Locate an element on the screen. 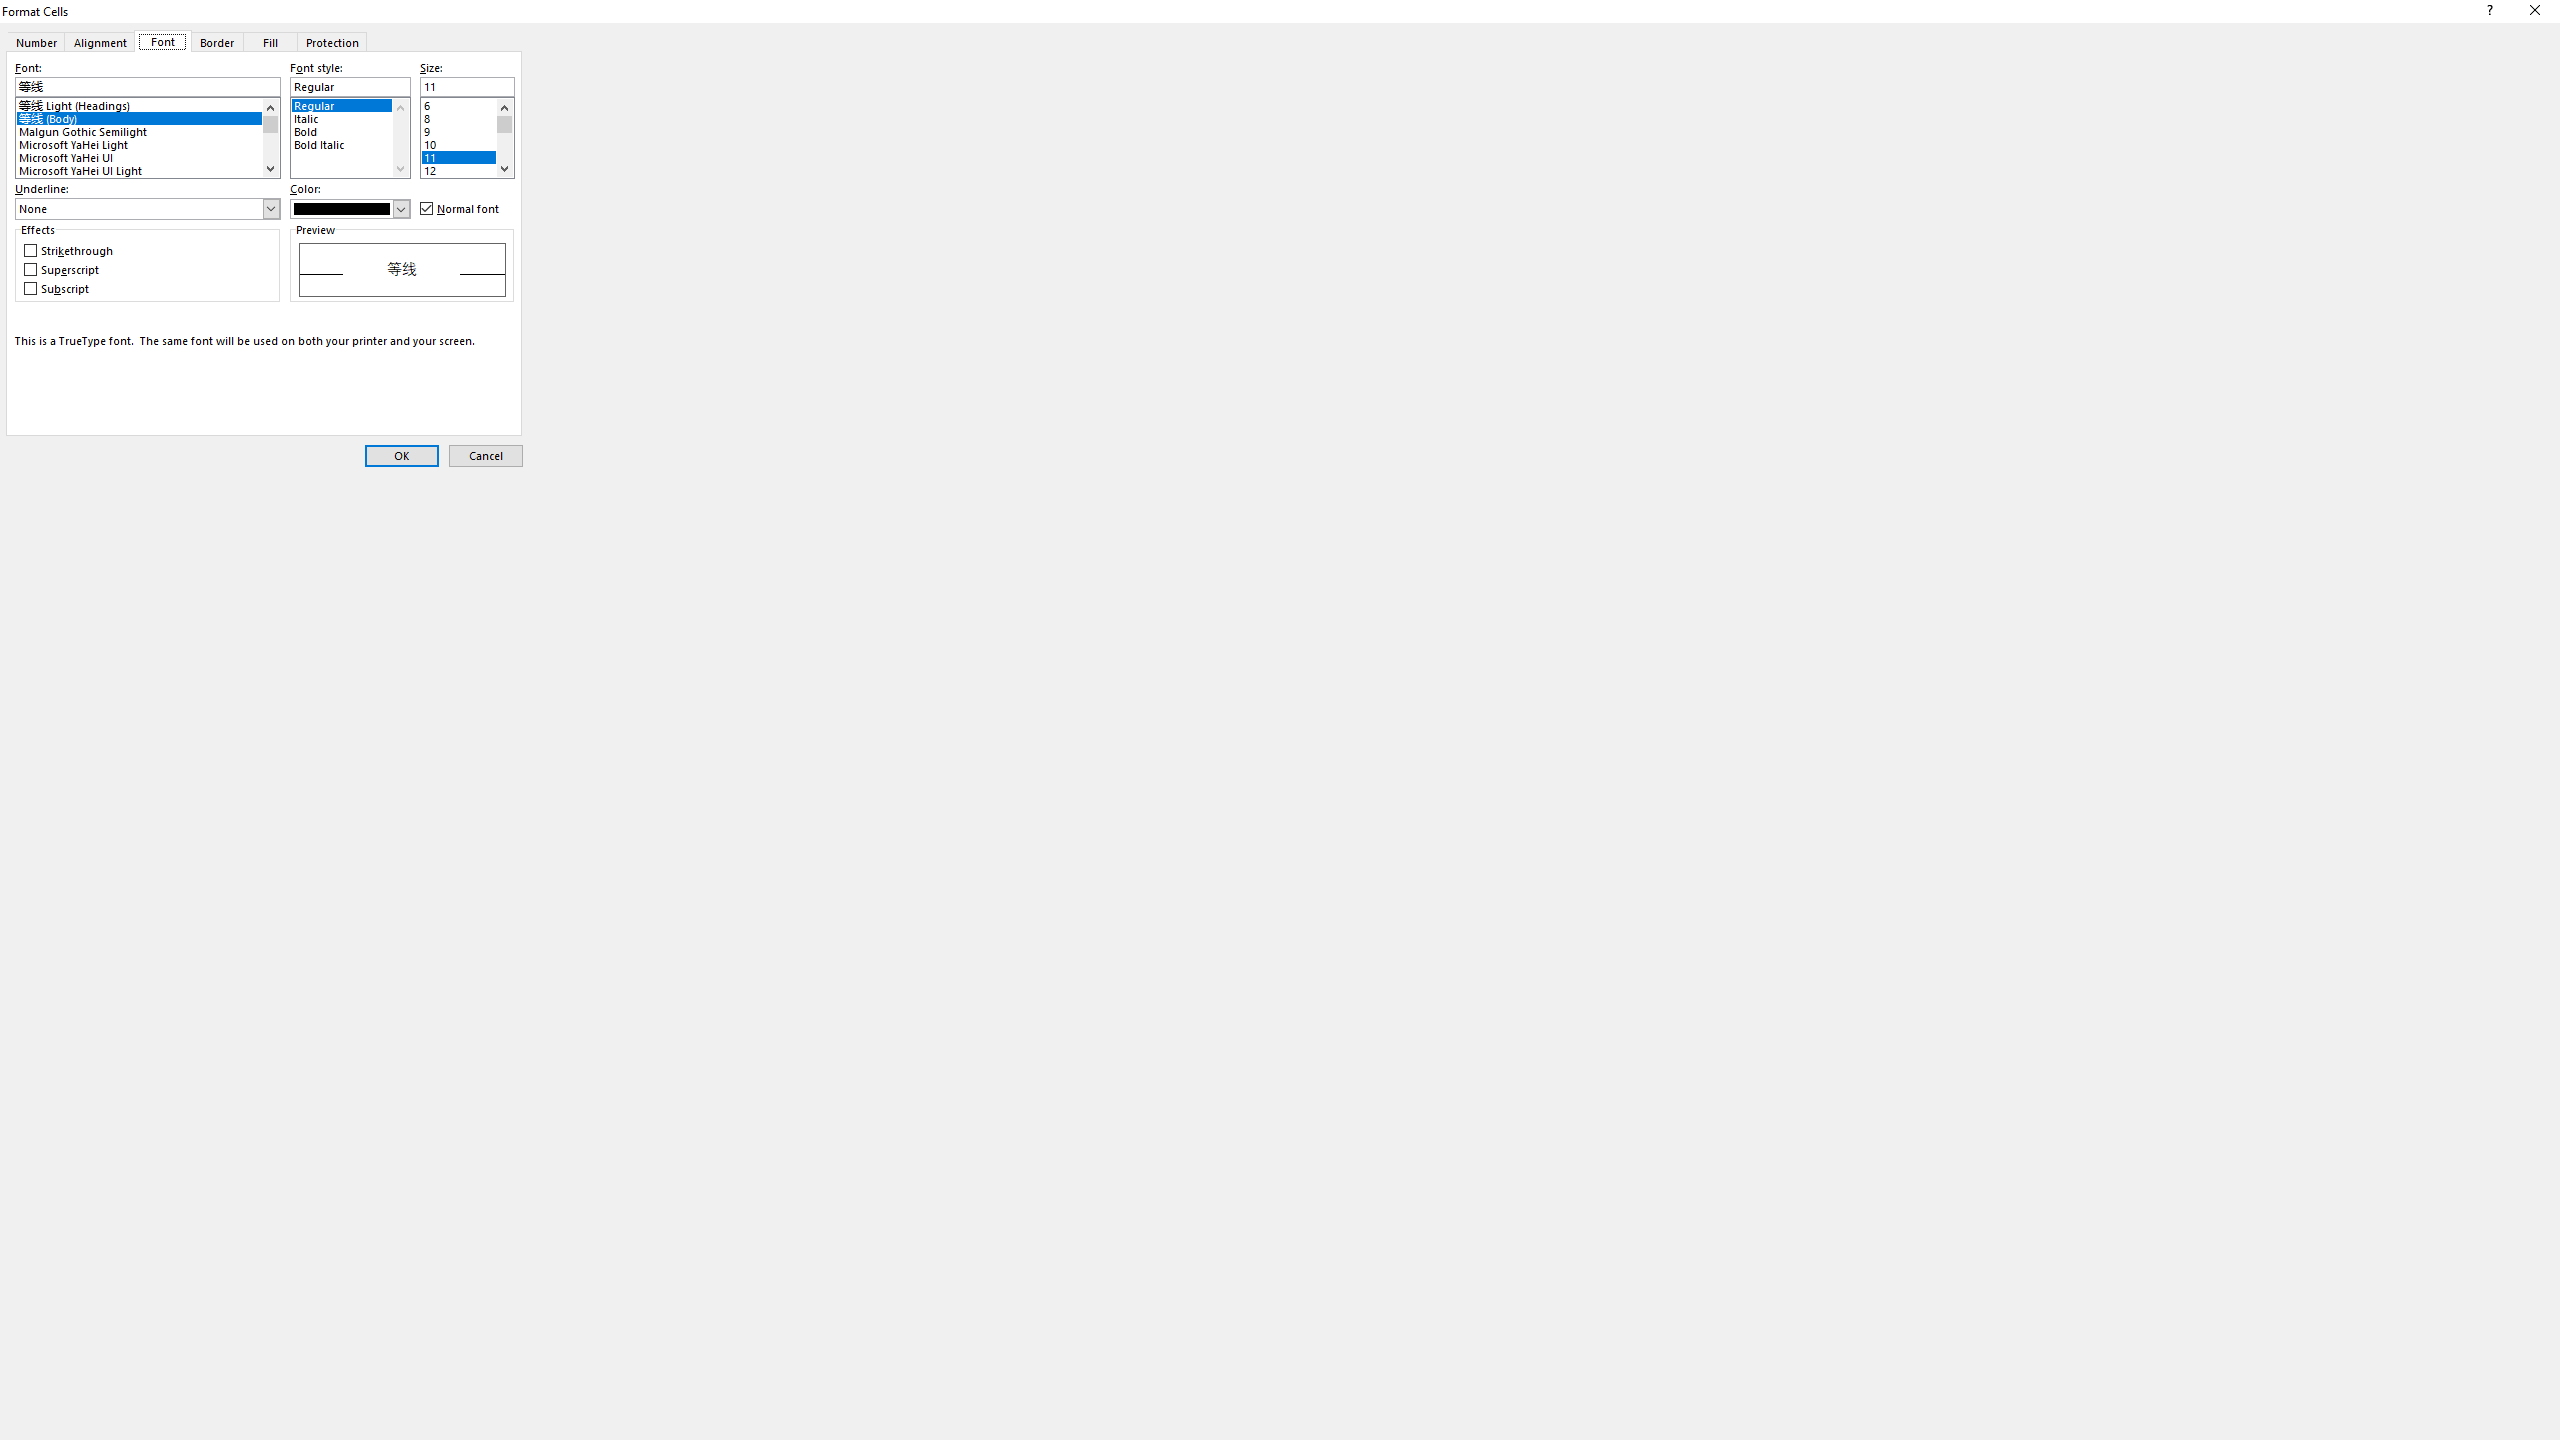  AutomationID: 4672 is located at coordinates (504, 138).